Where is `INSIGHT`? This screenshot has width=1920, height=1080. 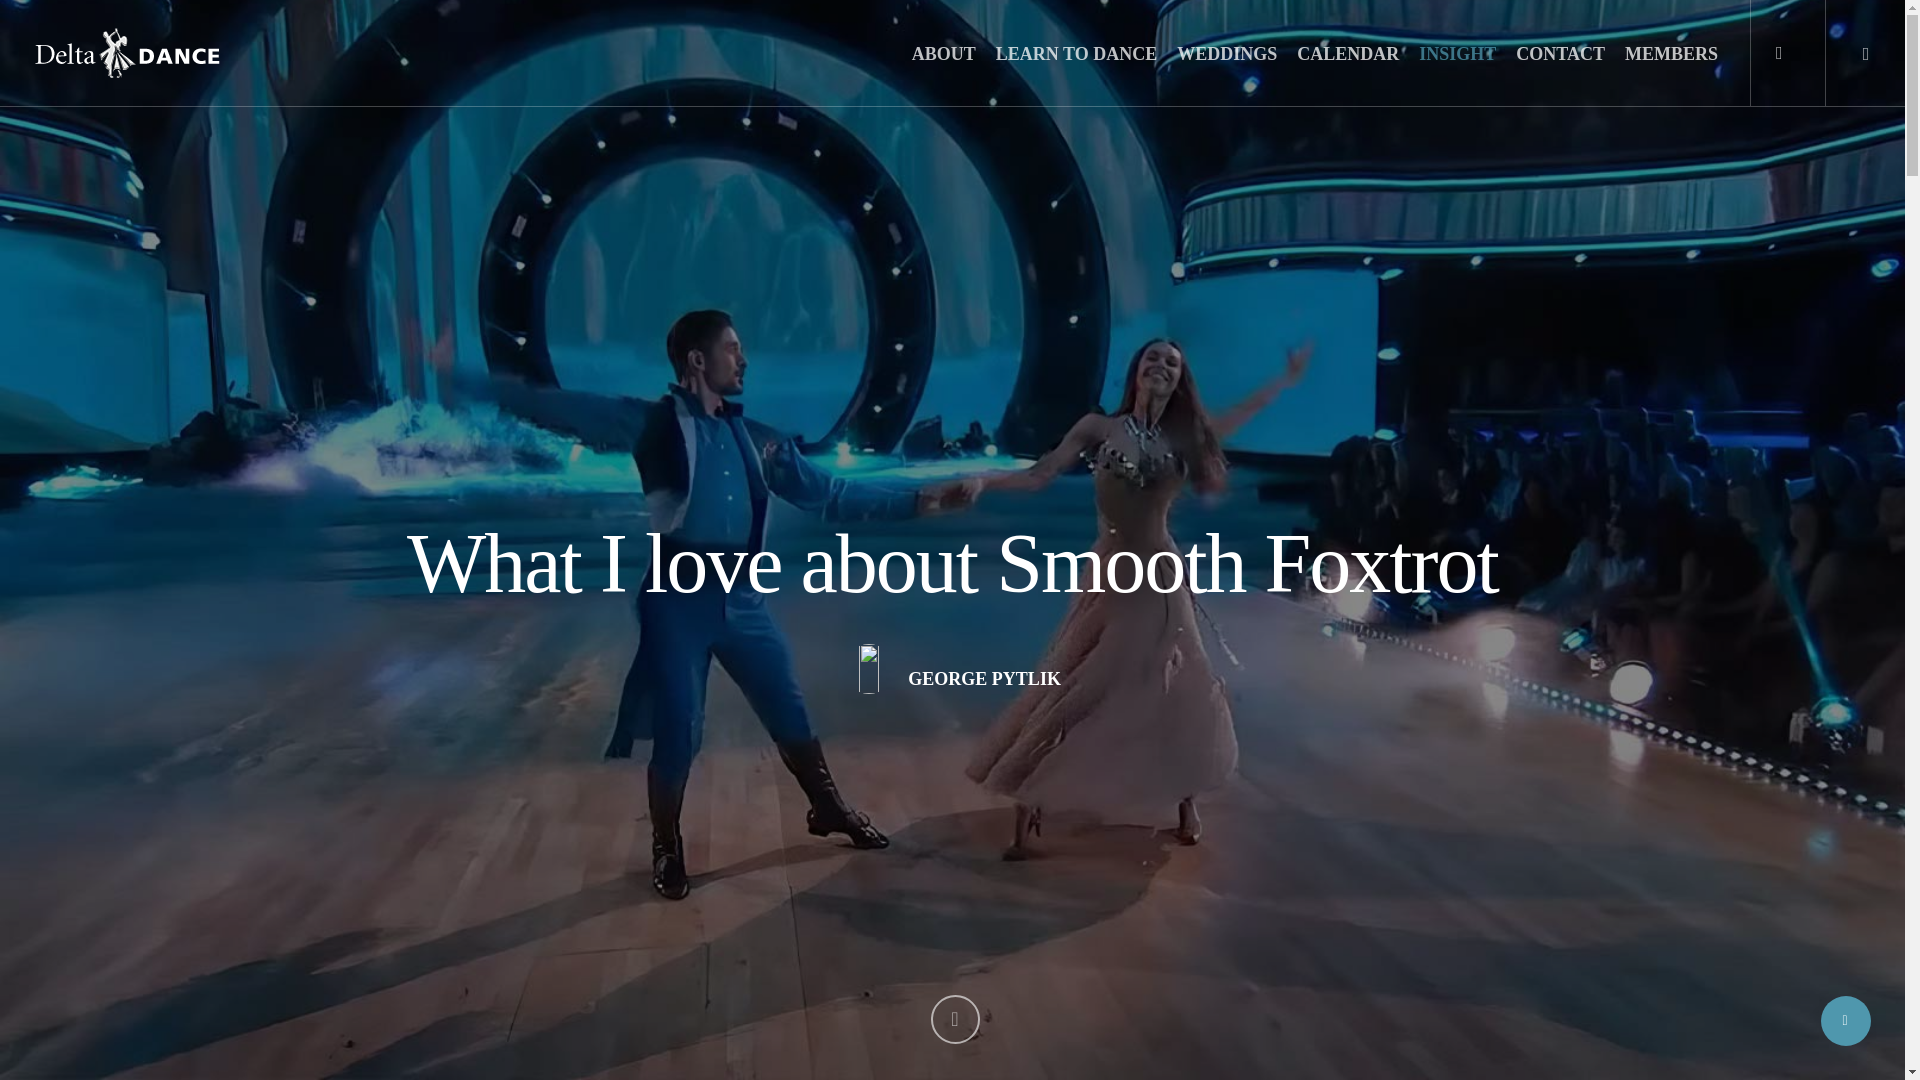 INSIGHT is located at coordinates (1457, 54).